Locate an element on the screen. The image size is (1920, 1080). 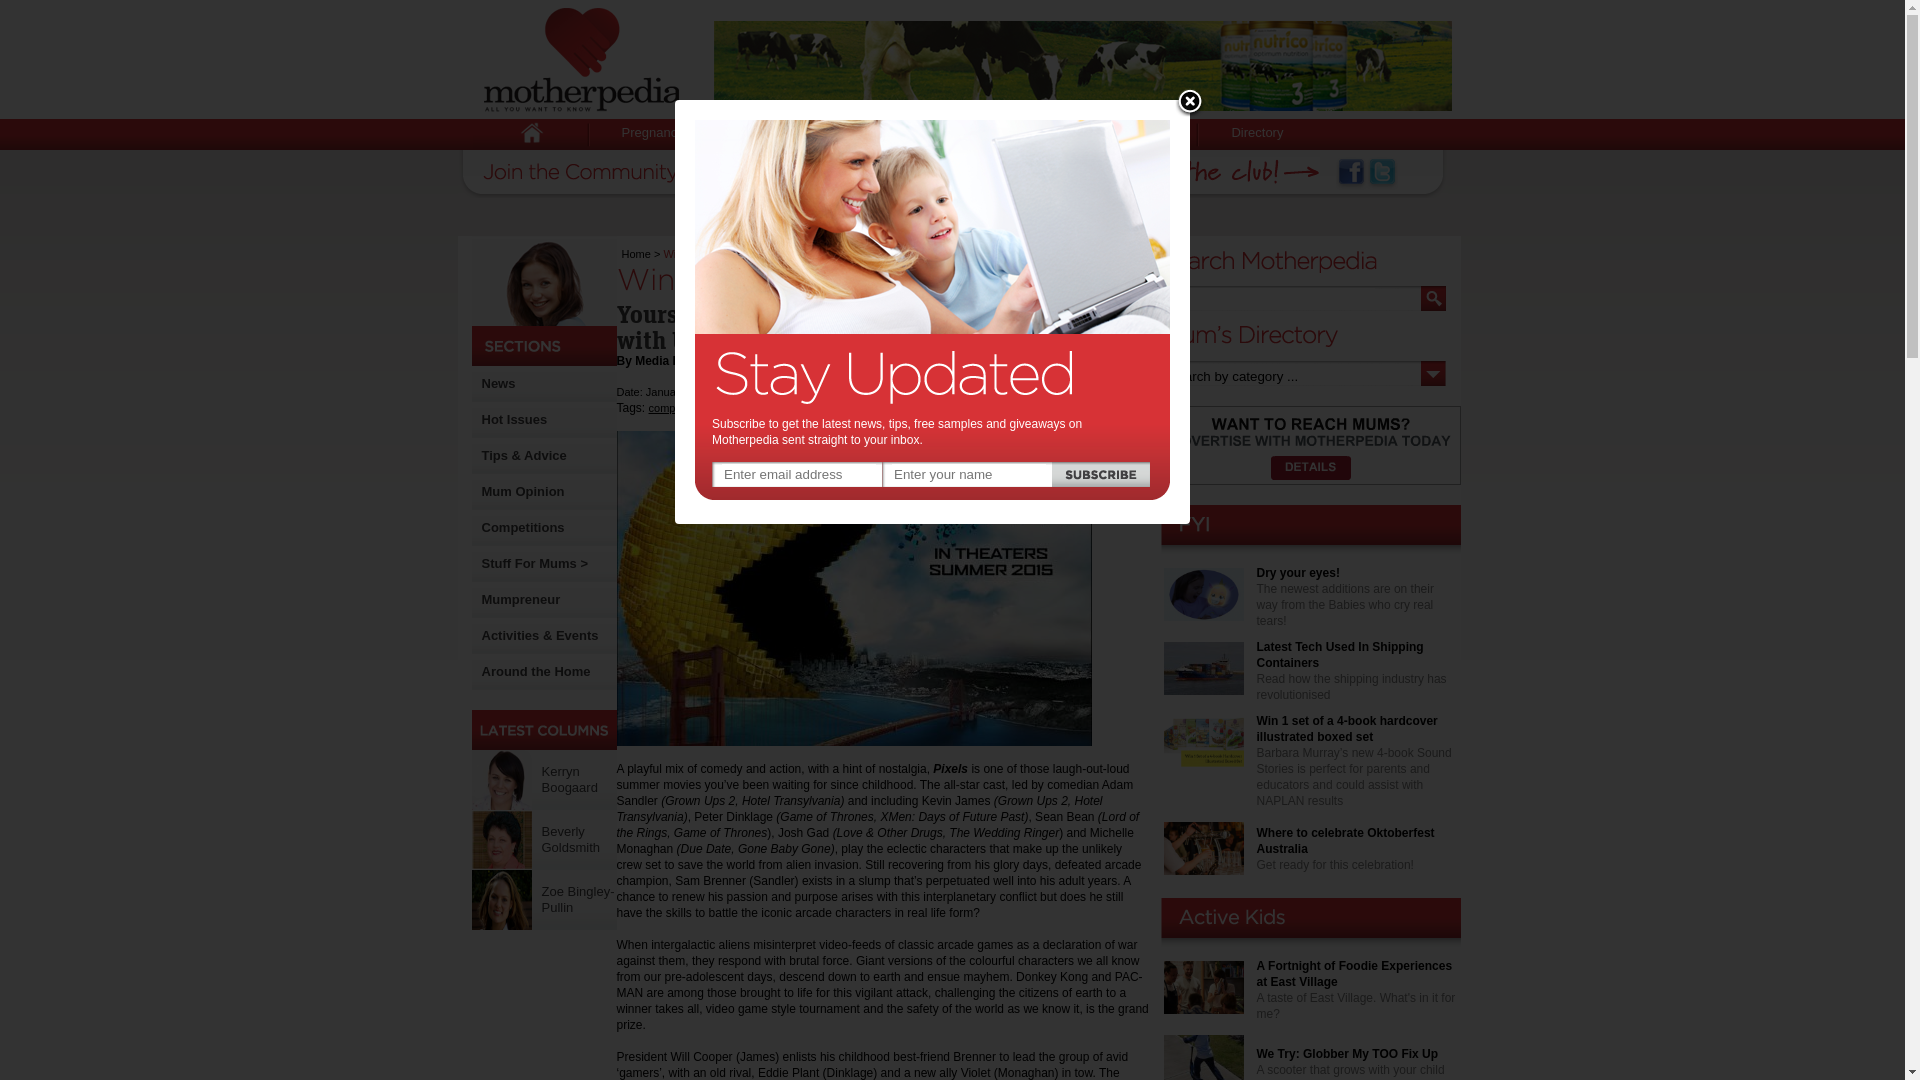
Tips & Advice is located at coordinates (524, 456).